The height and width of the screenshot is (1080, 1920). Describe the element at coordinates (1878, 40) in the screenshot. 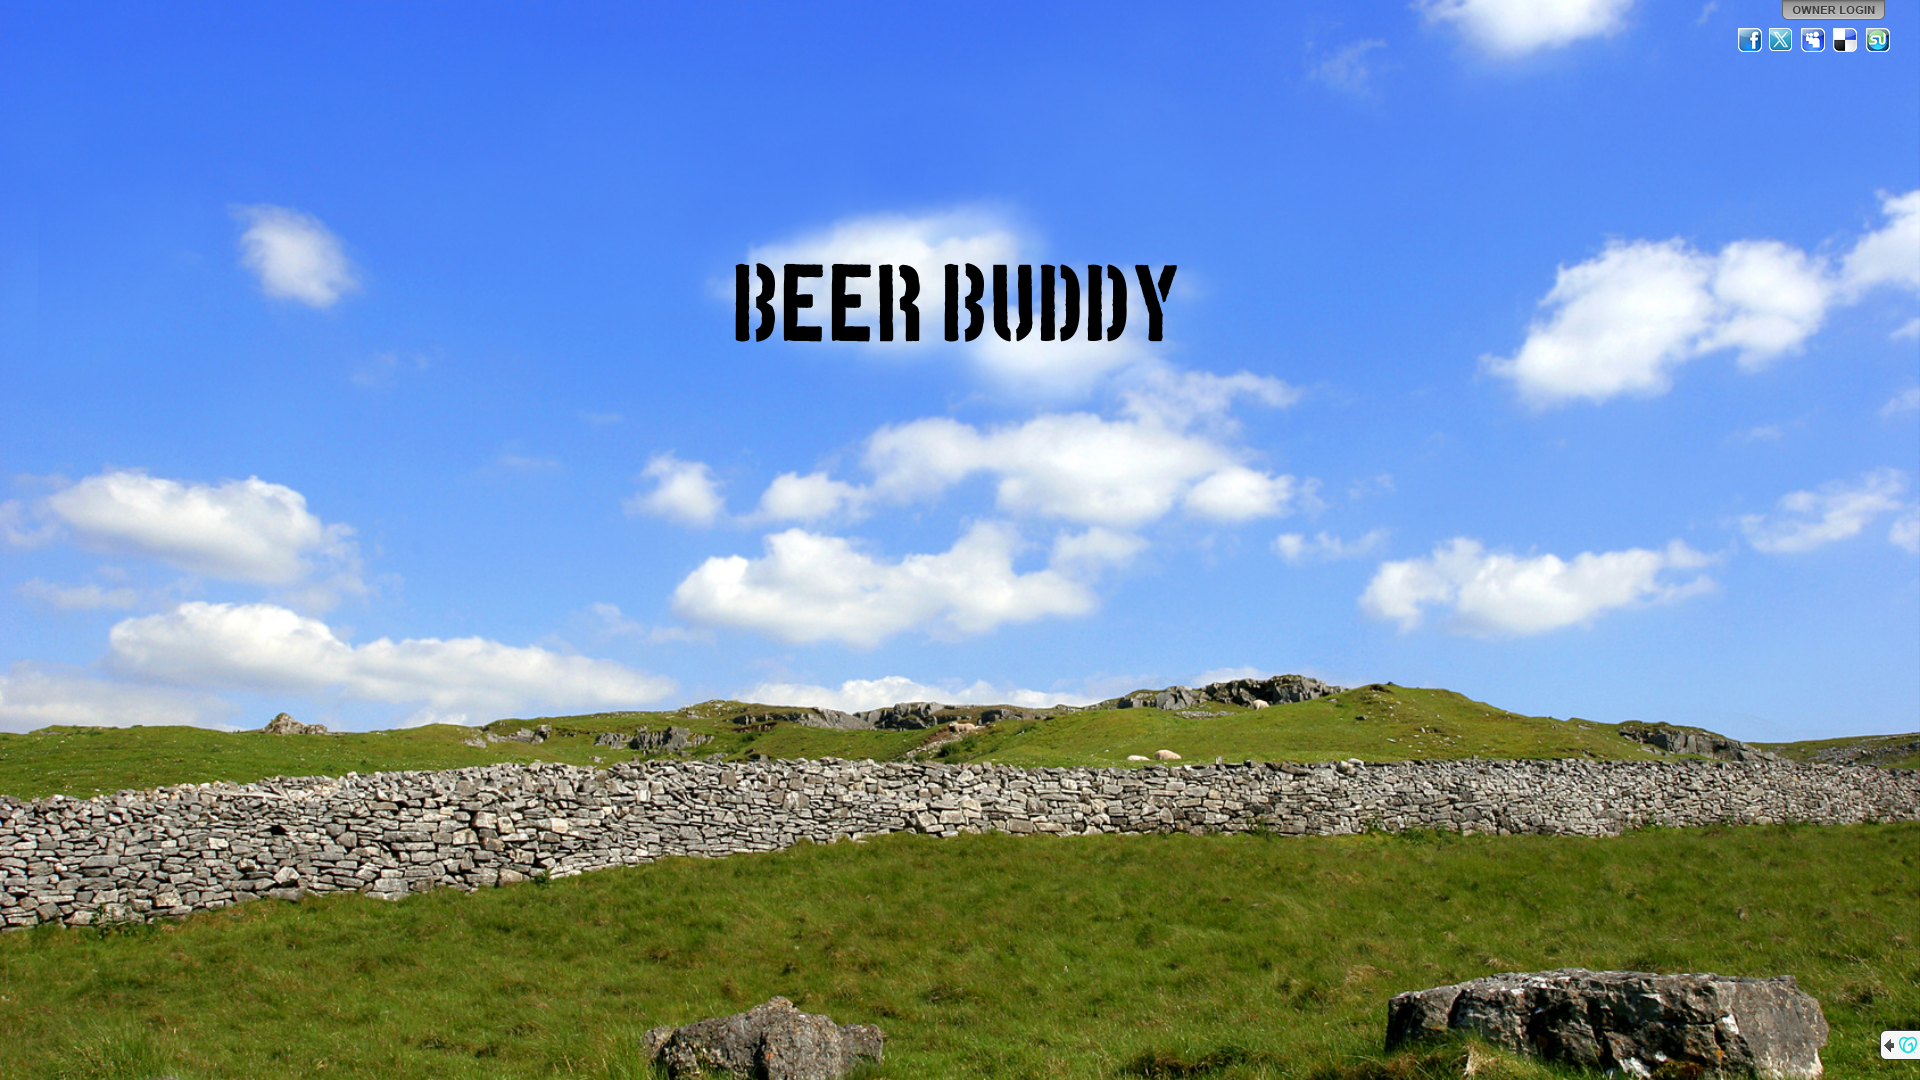

I see `StumbleUpon` at that location.